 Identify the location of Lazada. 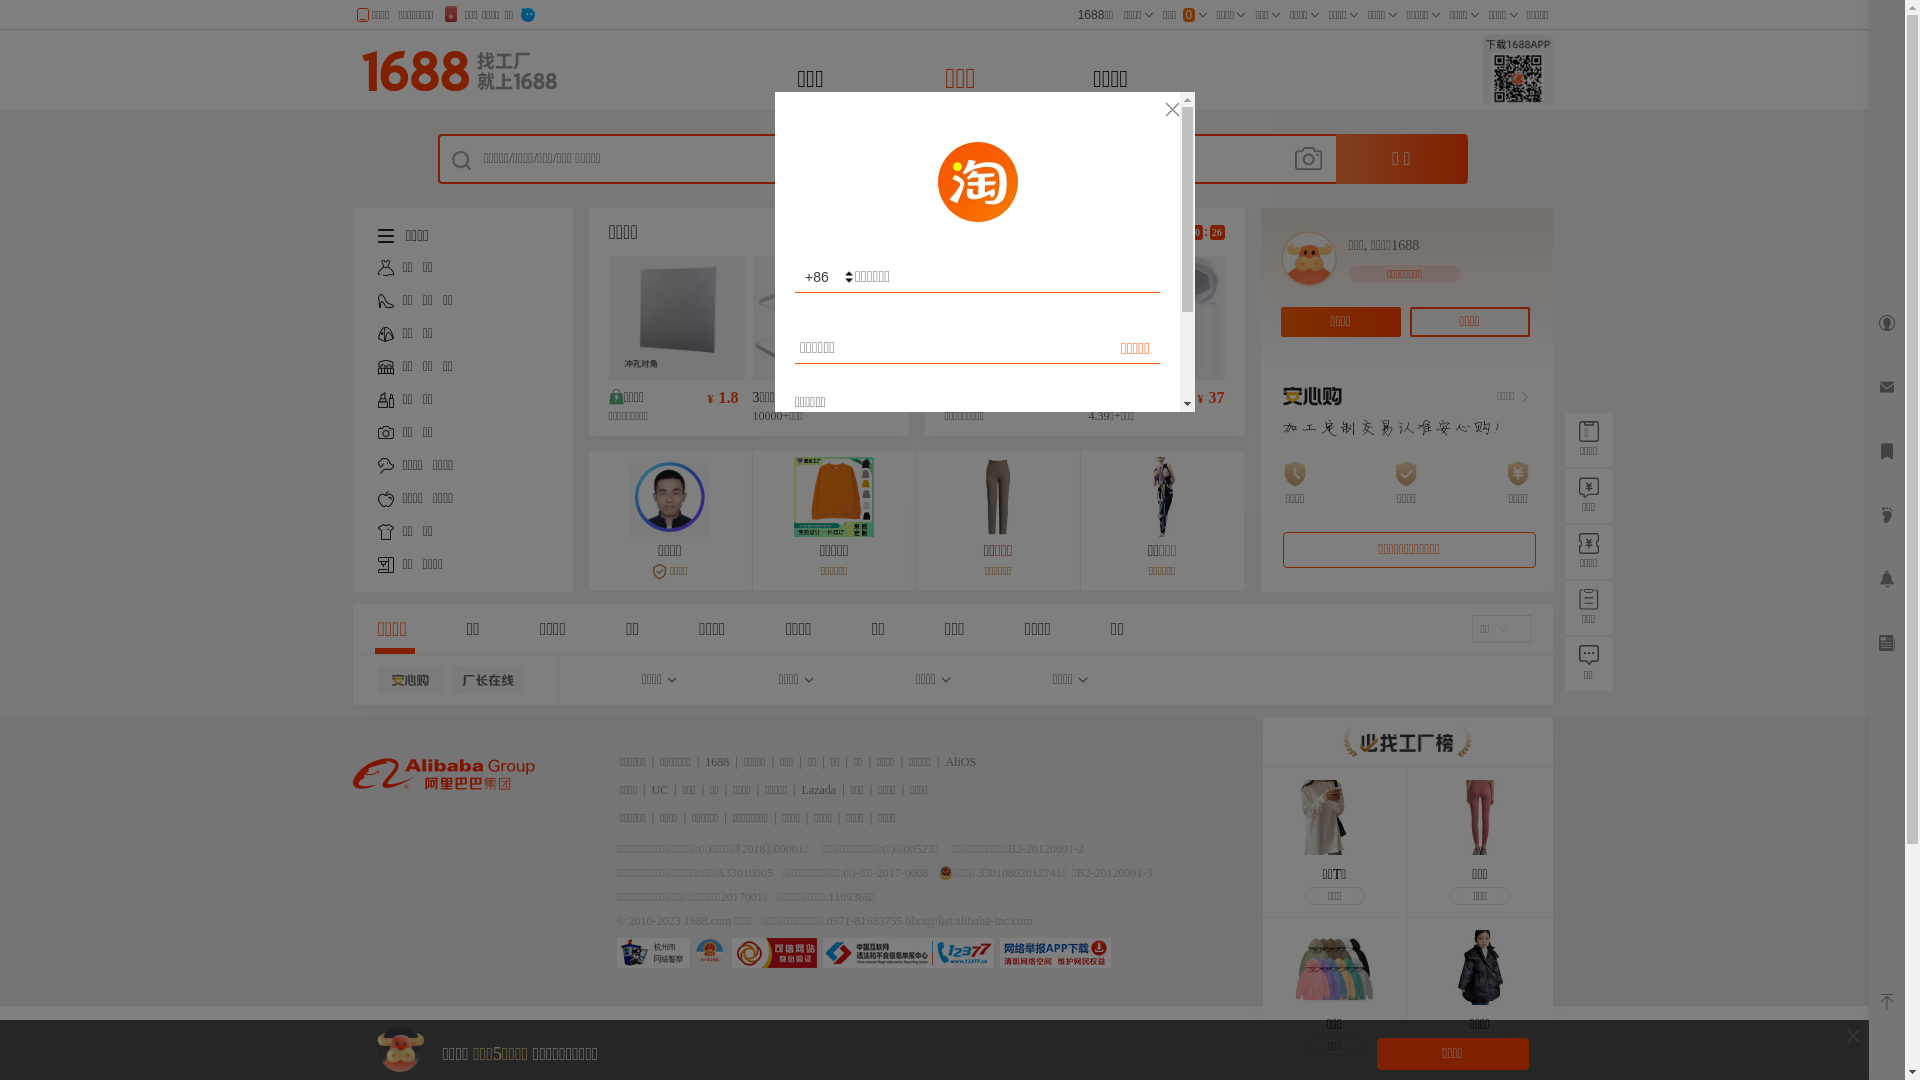
(820, 790).